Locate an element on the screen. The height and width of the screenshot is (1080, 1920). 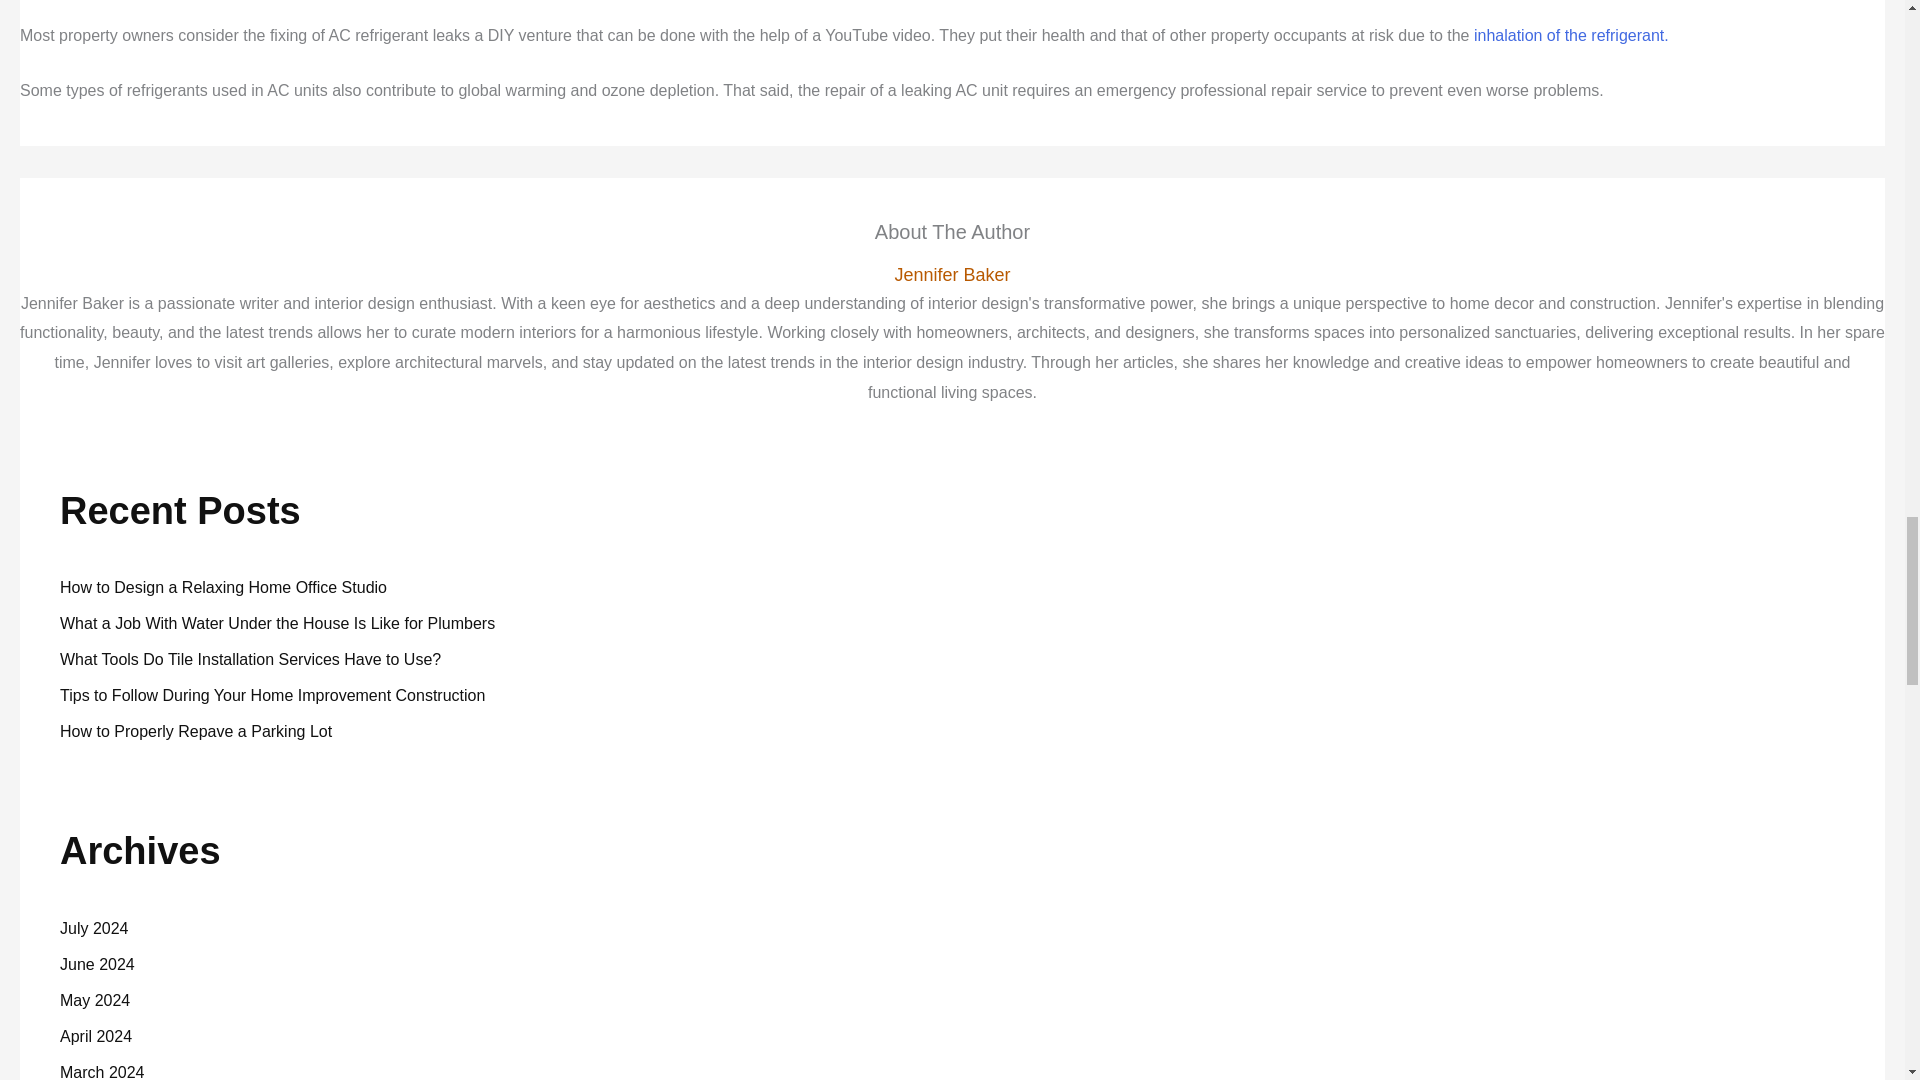
July 2024 is located at coordinates (94, 928).